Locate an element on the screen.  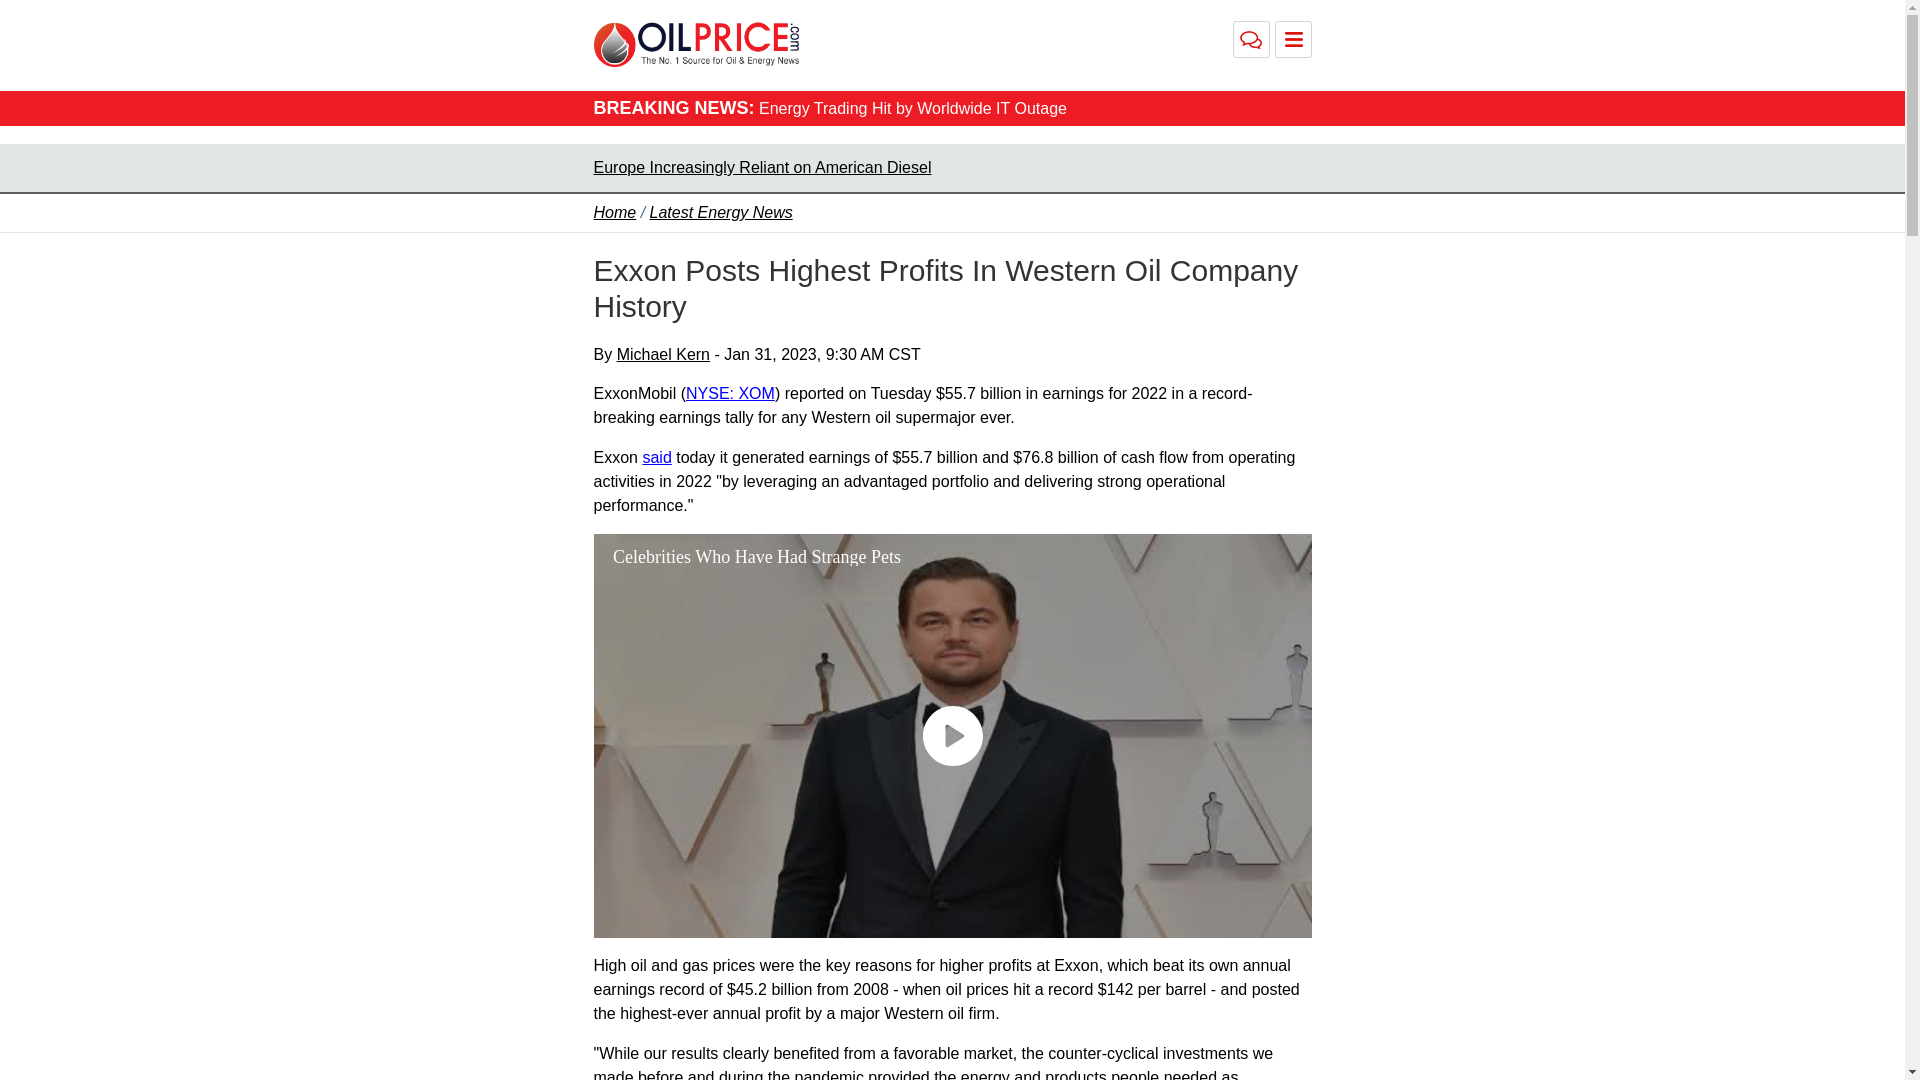
Michael Kern is located at coordinates (663, 354).